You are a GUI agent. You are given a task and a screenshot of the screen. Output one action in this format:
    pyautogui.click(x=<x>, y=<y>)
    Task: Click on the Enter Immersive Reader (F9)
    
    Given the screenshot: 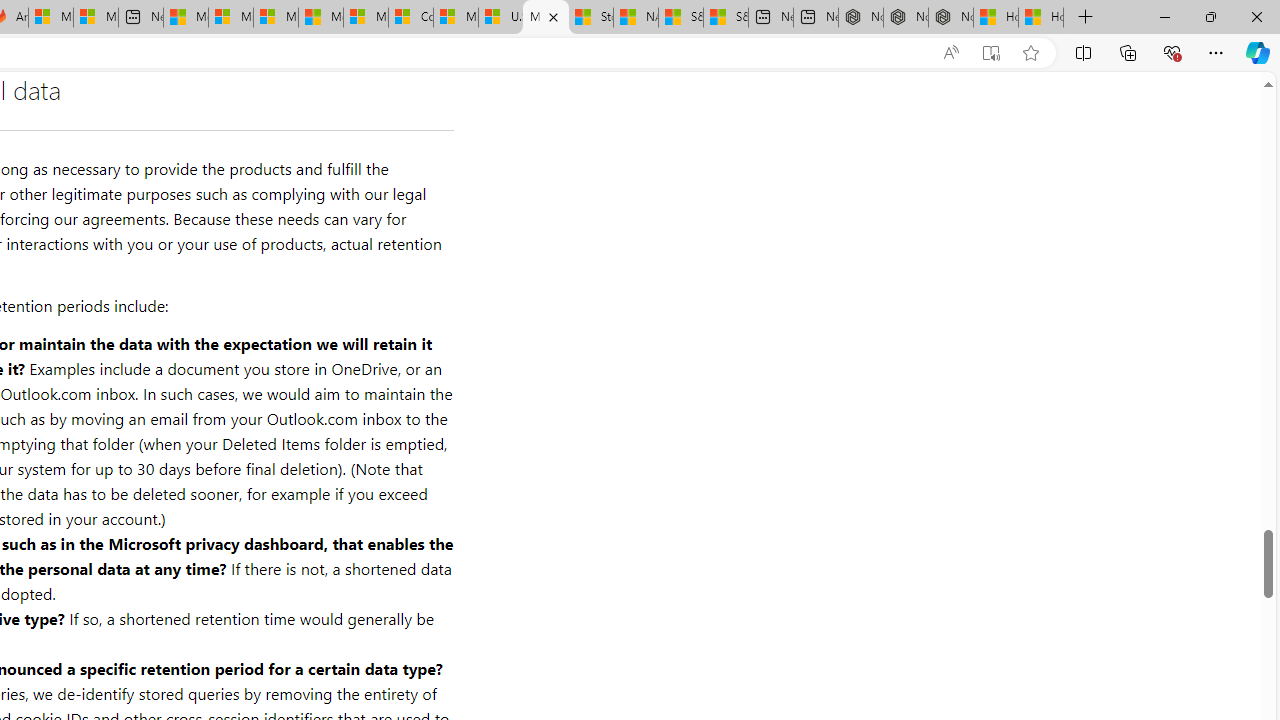 What is the action you would take?
    pyautogui.click(x=991, y=53)
    